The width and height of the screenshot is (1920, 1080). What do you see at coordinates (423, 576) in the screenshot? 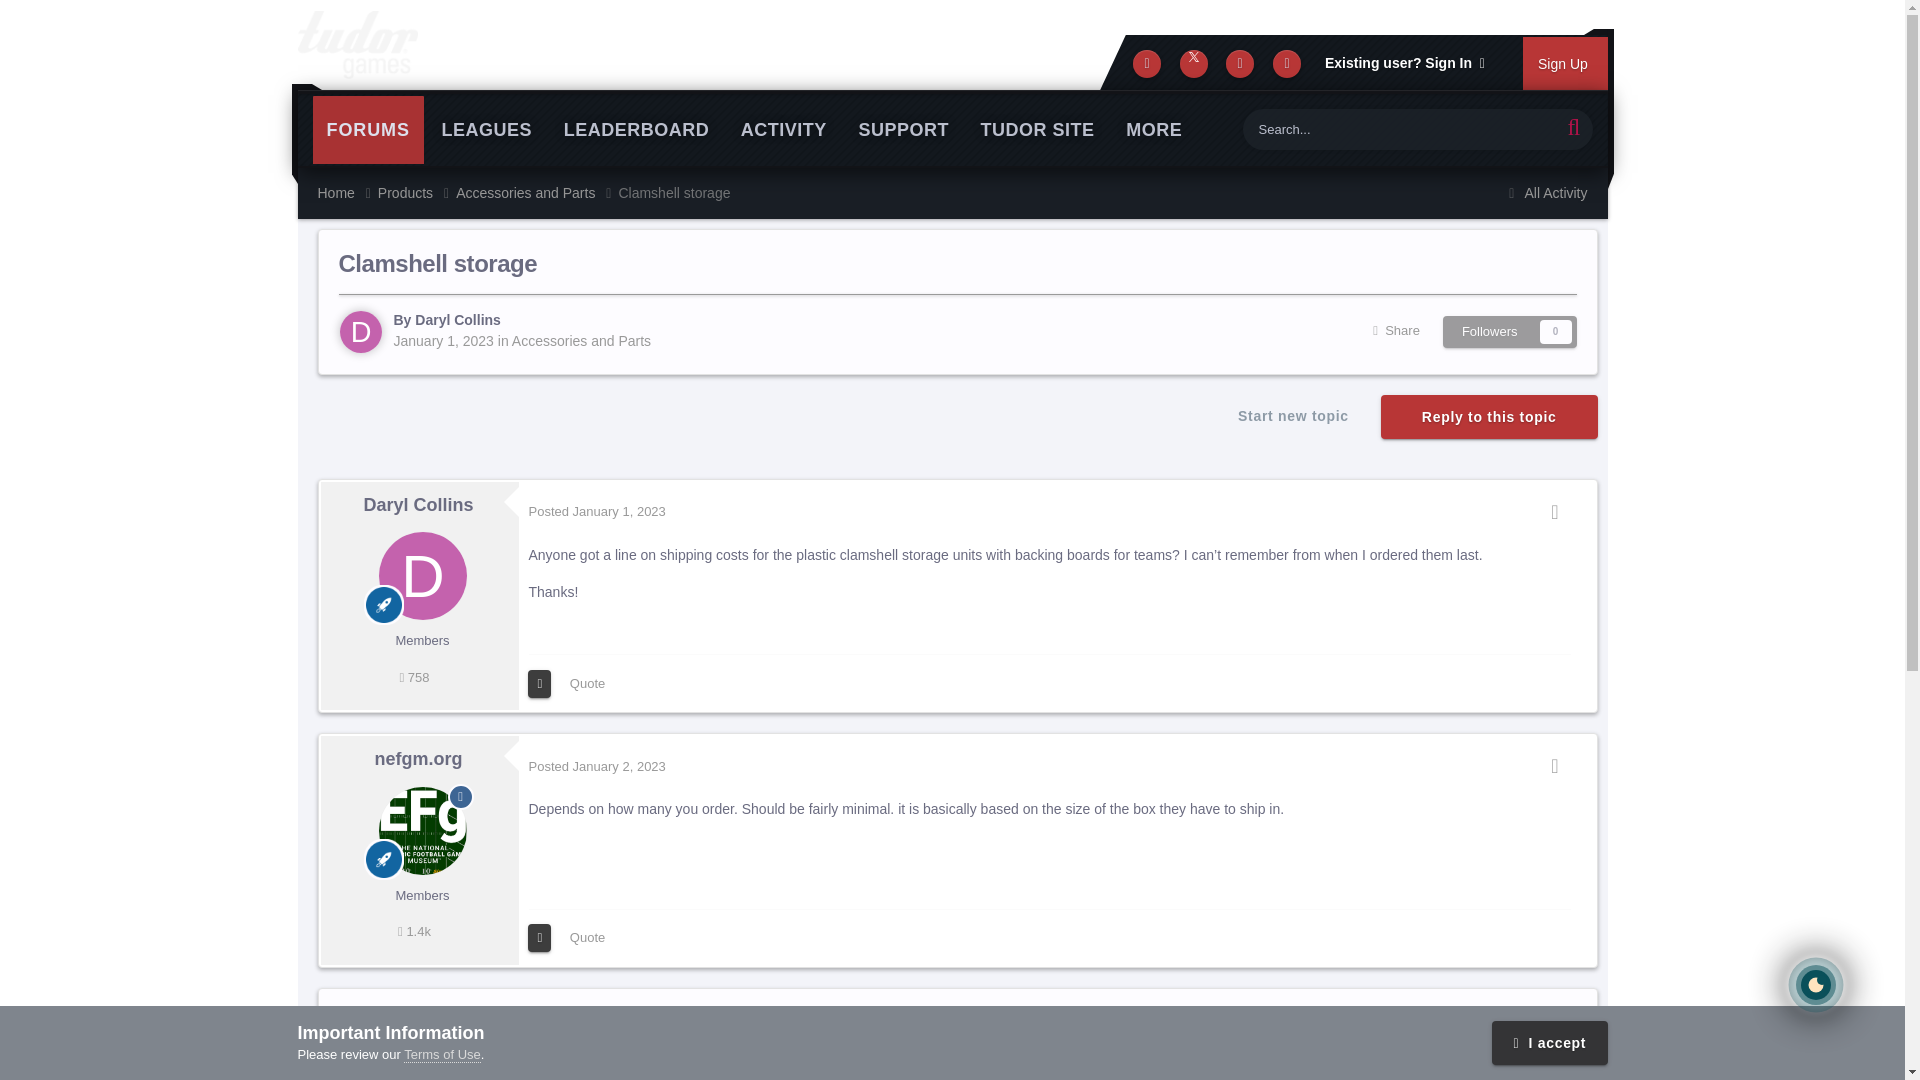
I see `Go to Daryl Collins's profile` at bounding box center [423, 576].